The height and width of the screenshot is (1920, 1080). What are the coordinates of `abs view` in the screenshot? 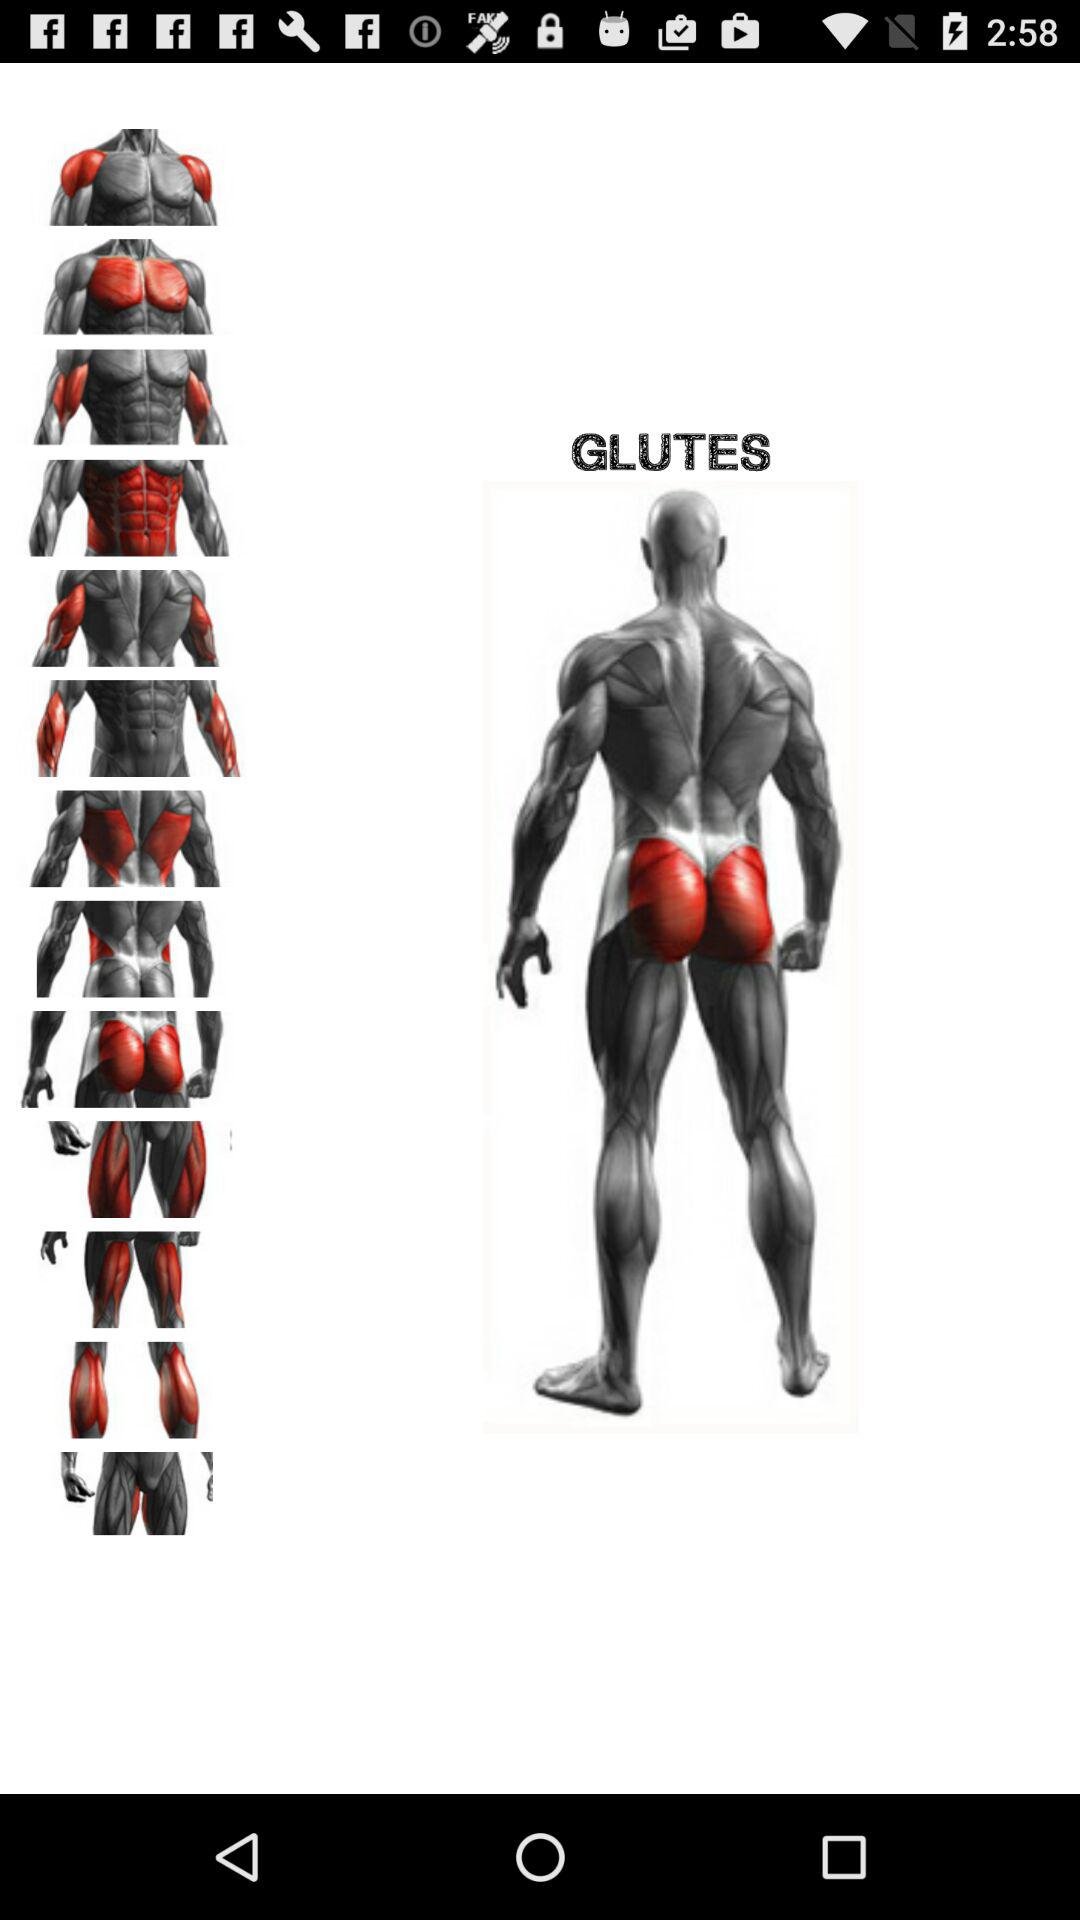 It's located at (131, 501).